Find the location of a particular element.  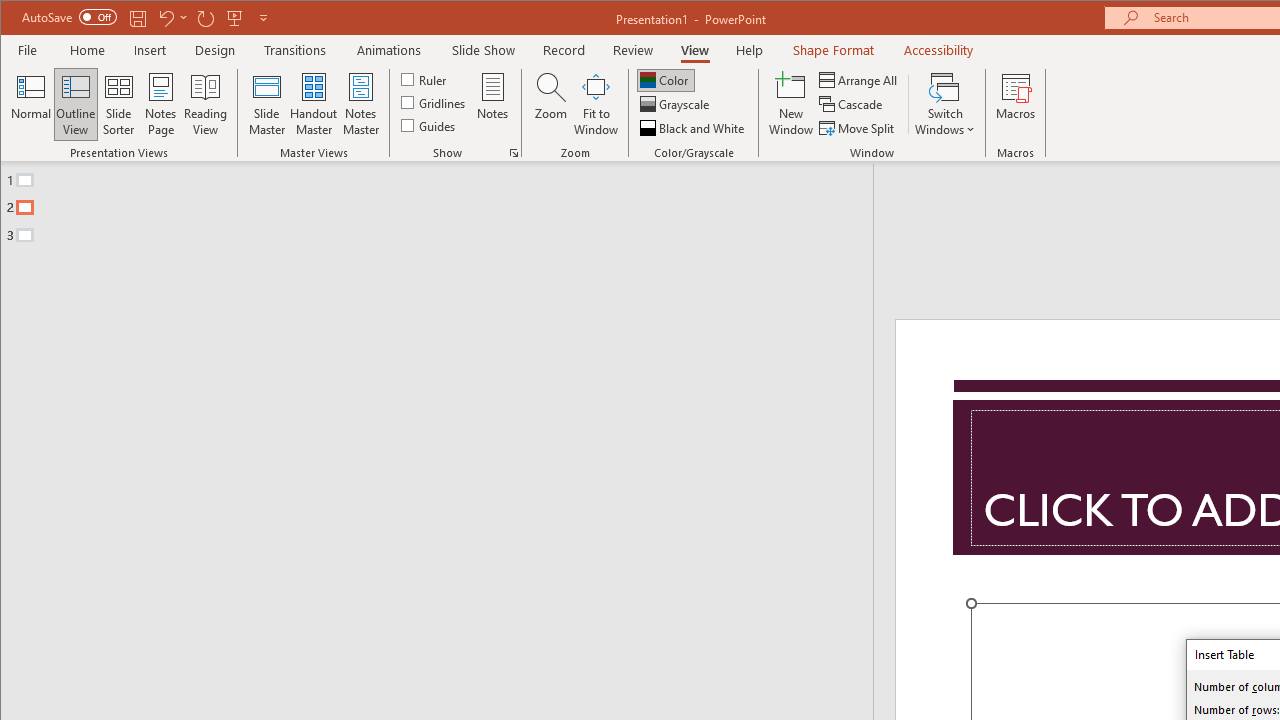

Move Split is located at coordinates (858, 128).